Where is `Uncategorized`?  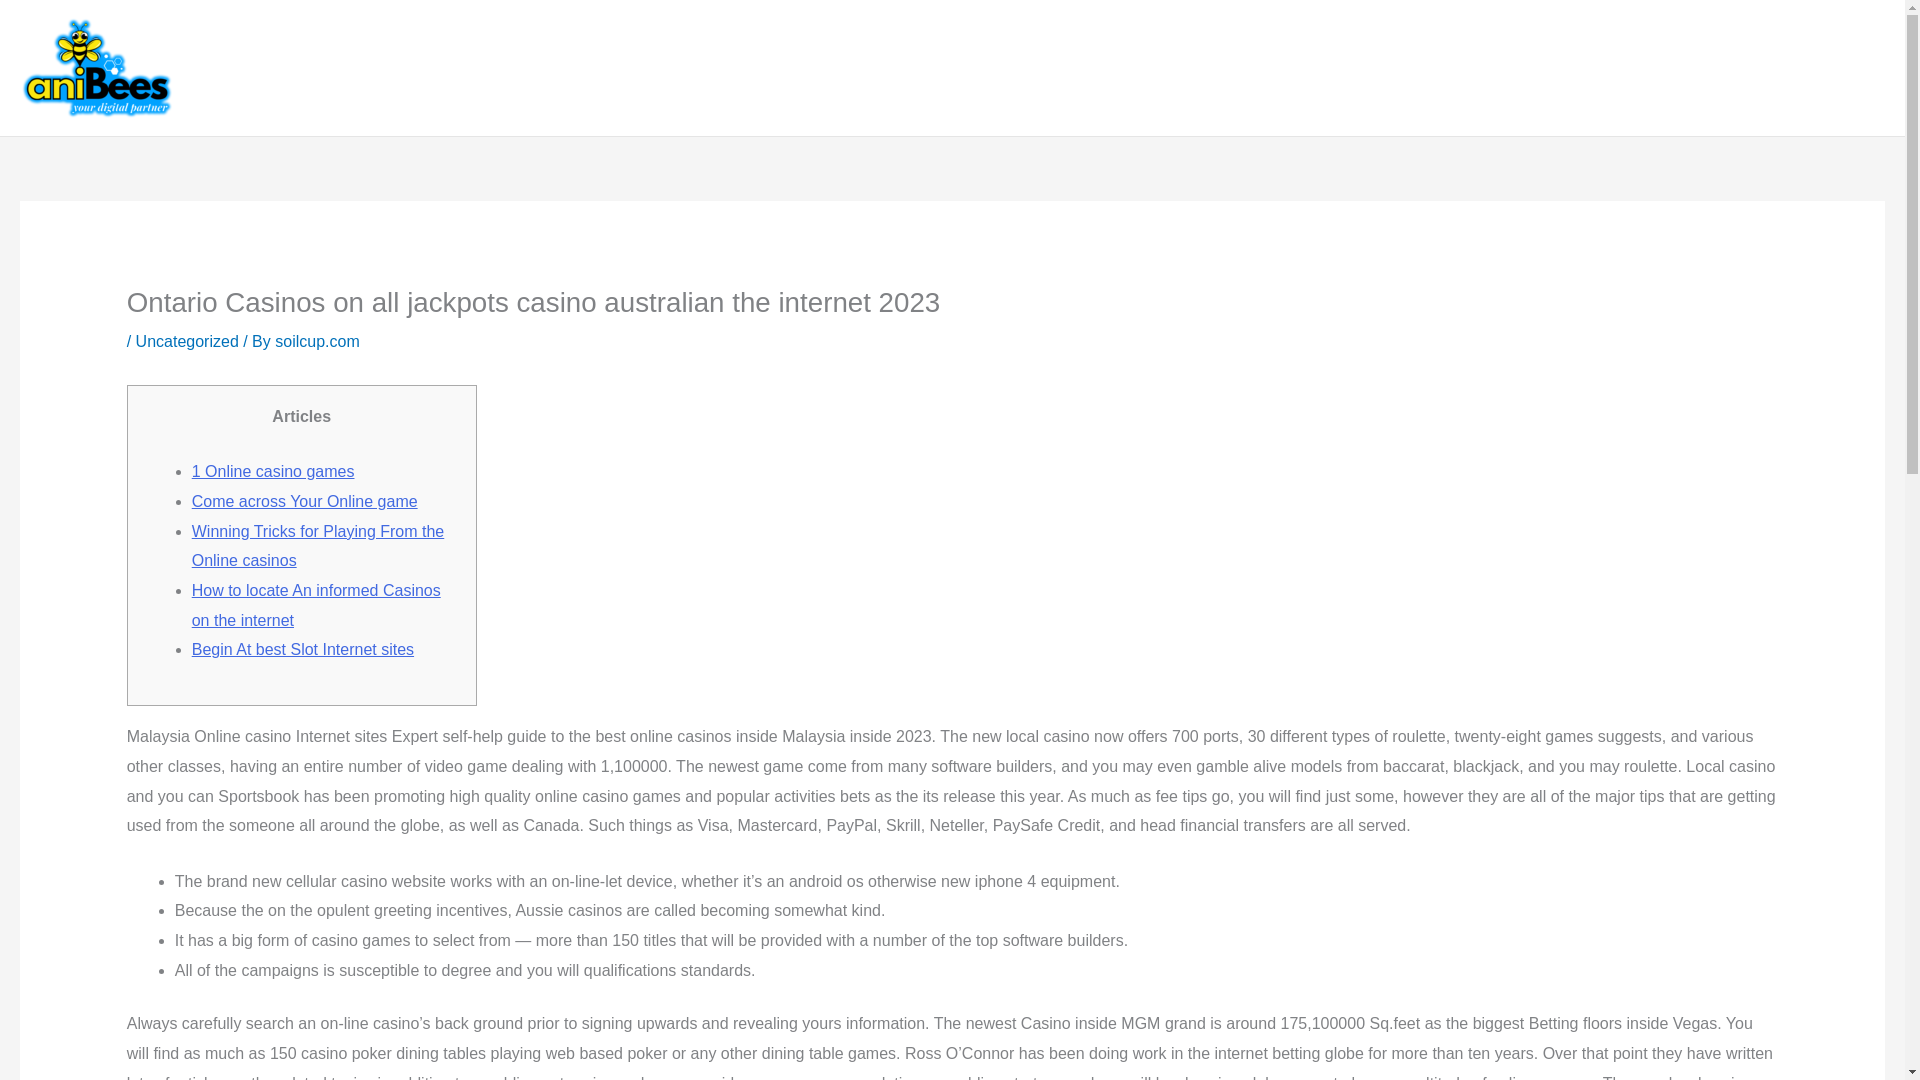
Uncategorized is located at coordinates (187, 340).